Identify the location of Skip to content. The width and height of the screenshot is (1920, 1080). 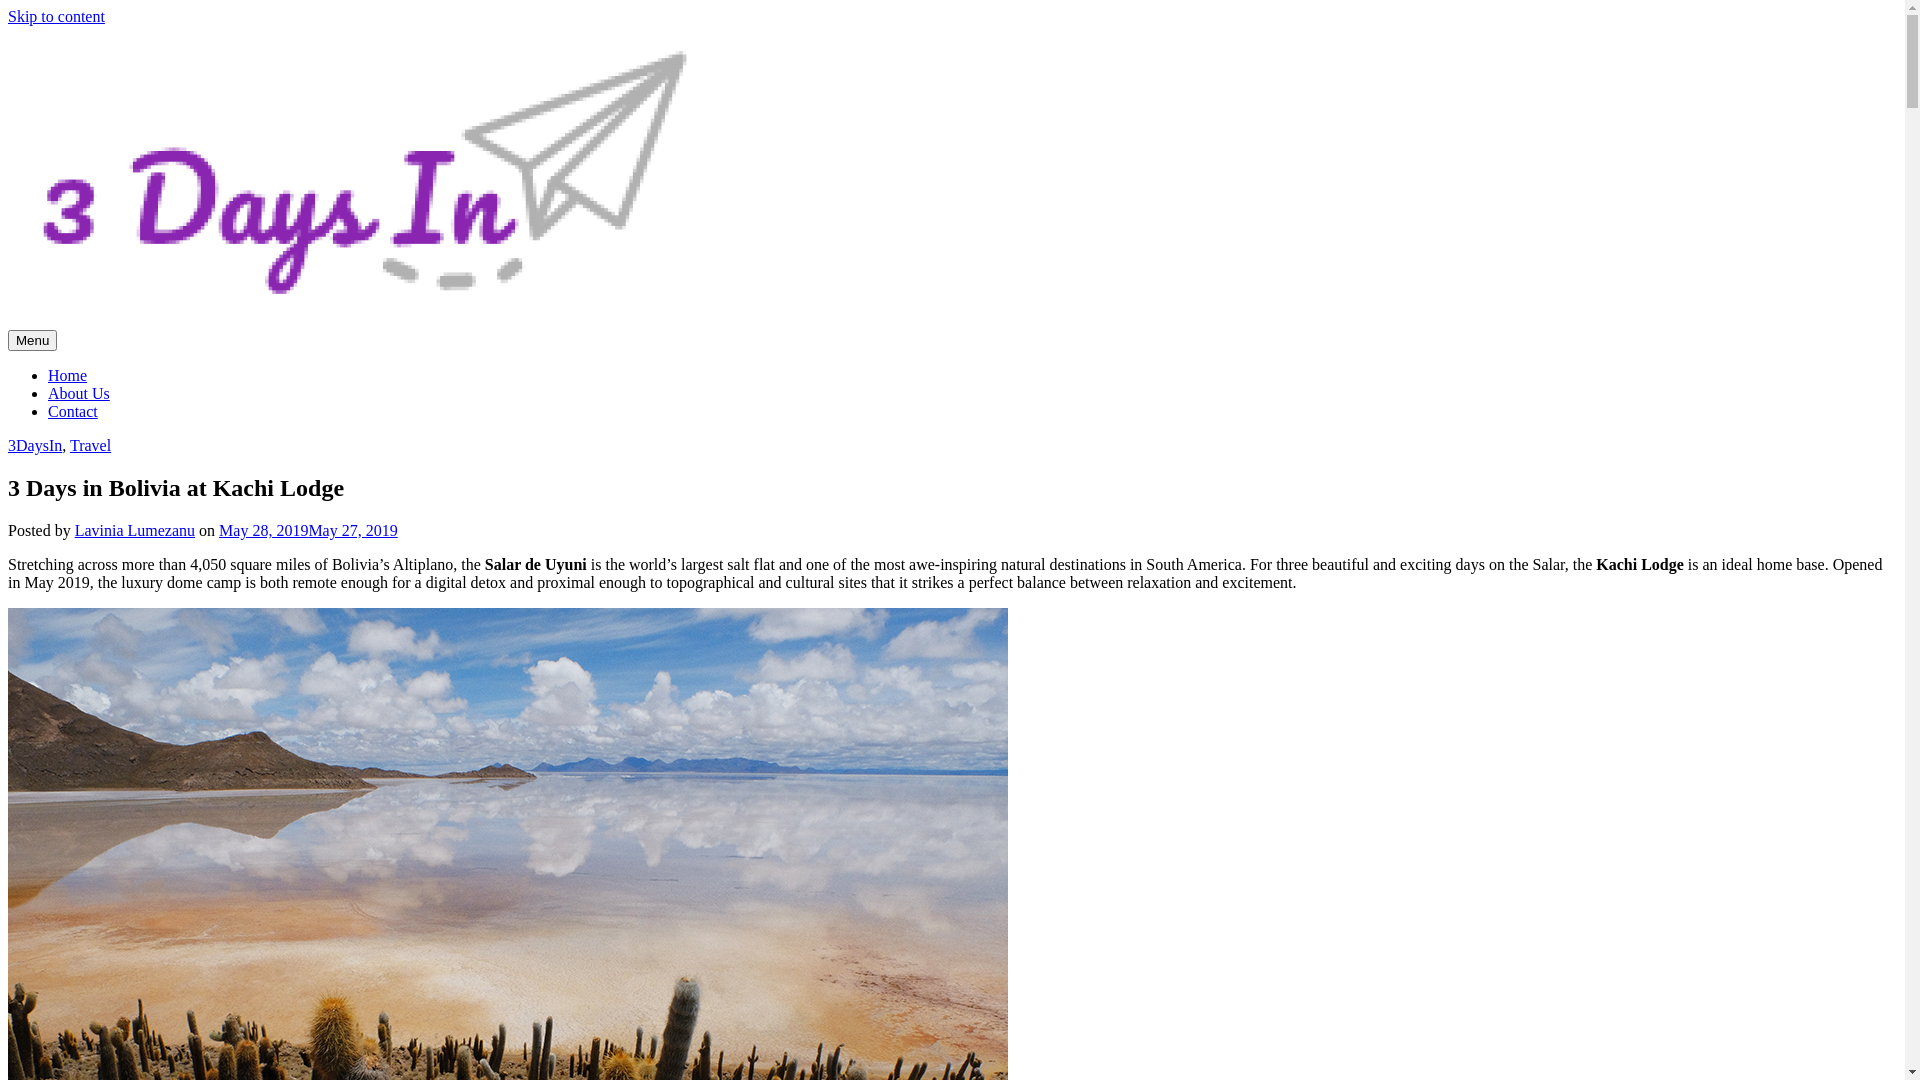
(56, 16).